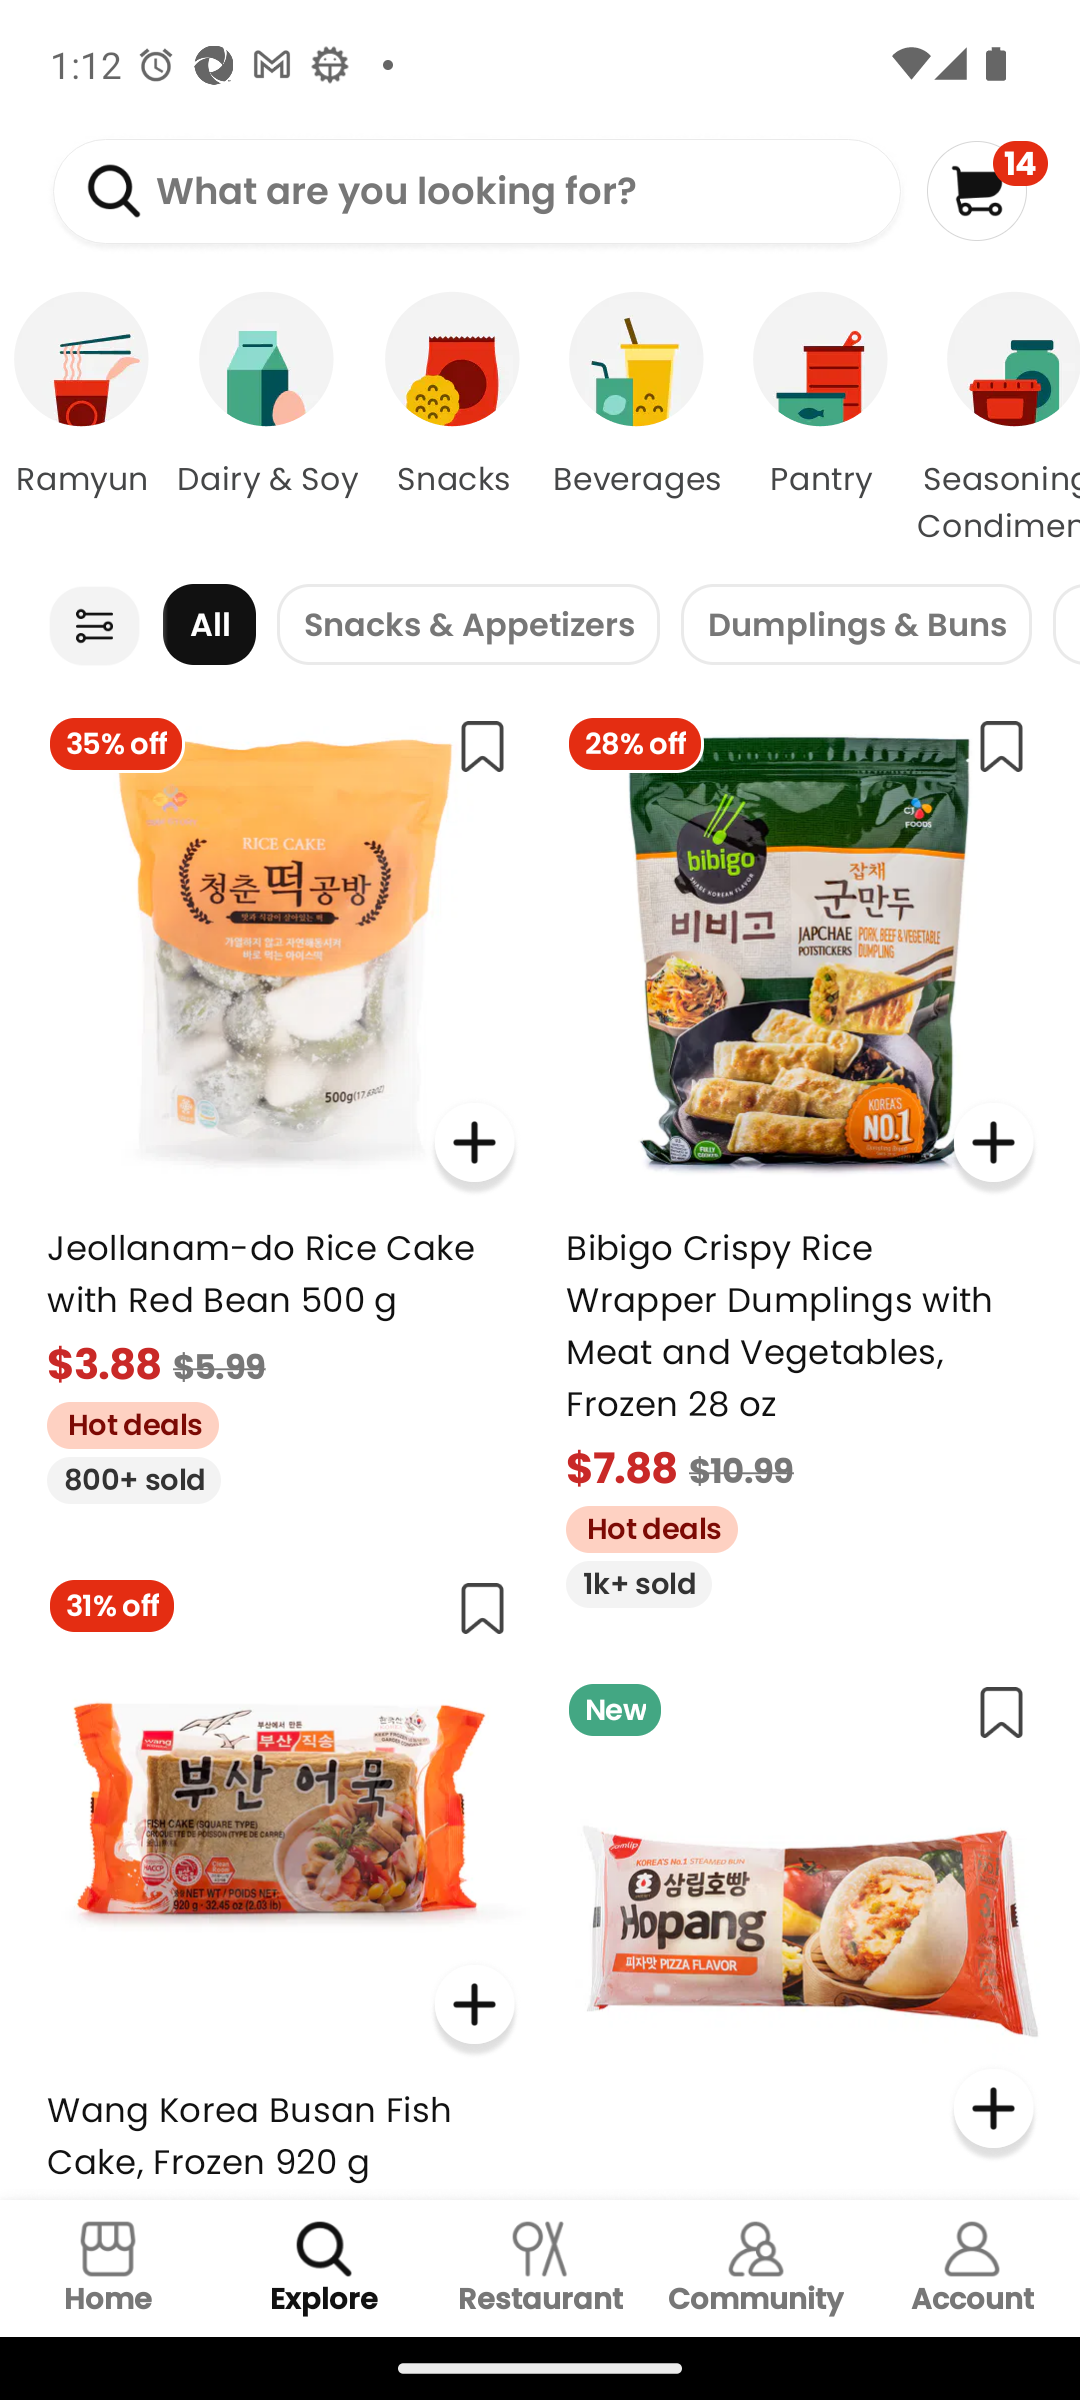 The width and height of the screenshot is (1080, 2400). I want to click on Pantry, so click(820, 420).